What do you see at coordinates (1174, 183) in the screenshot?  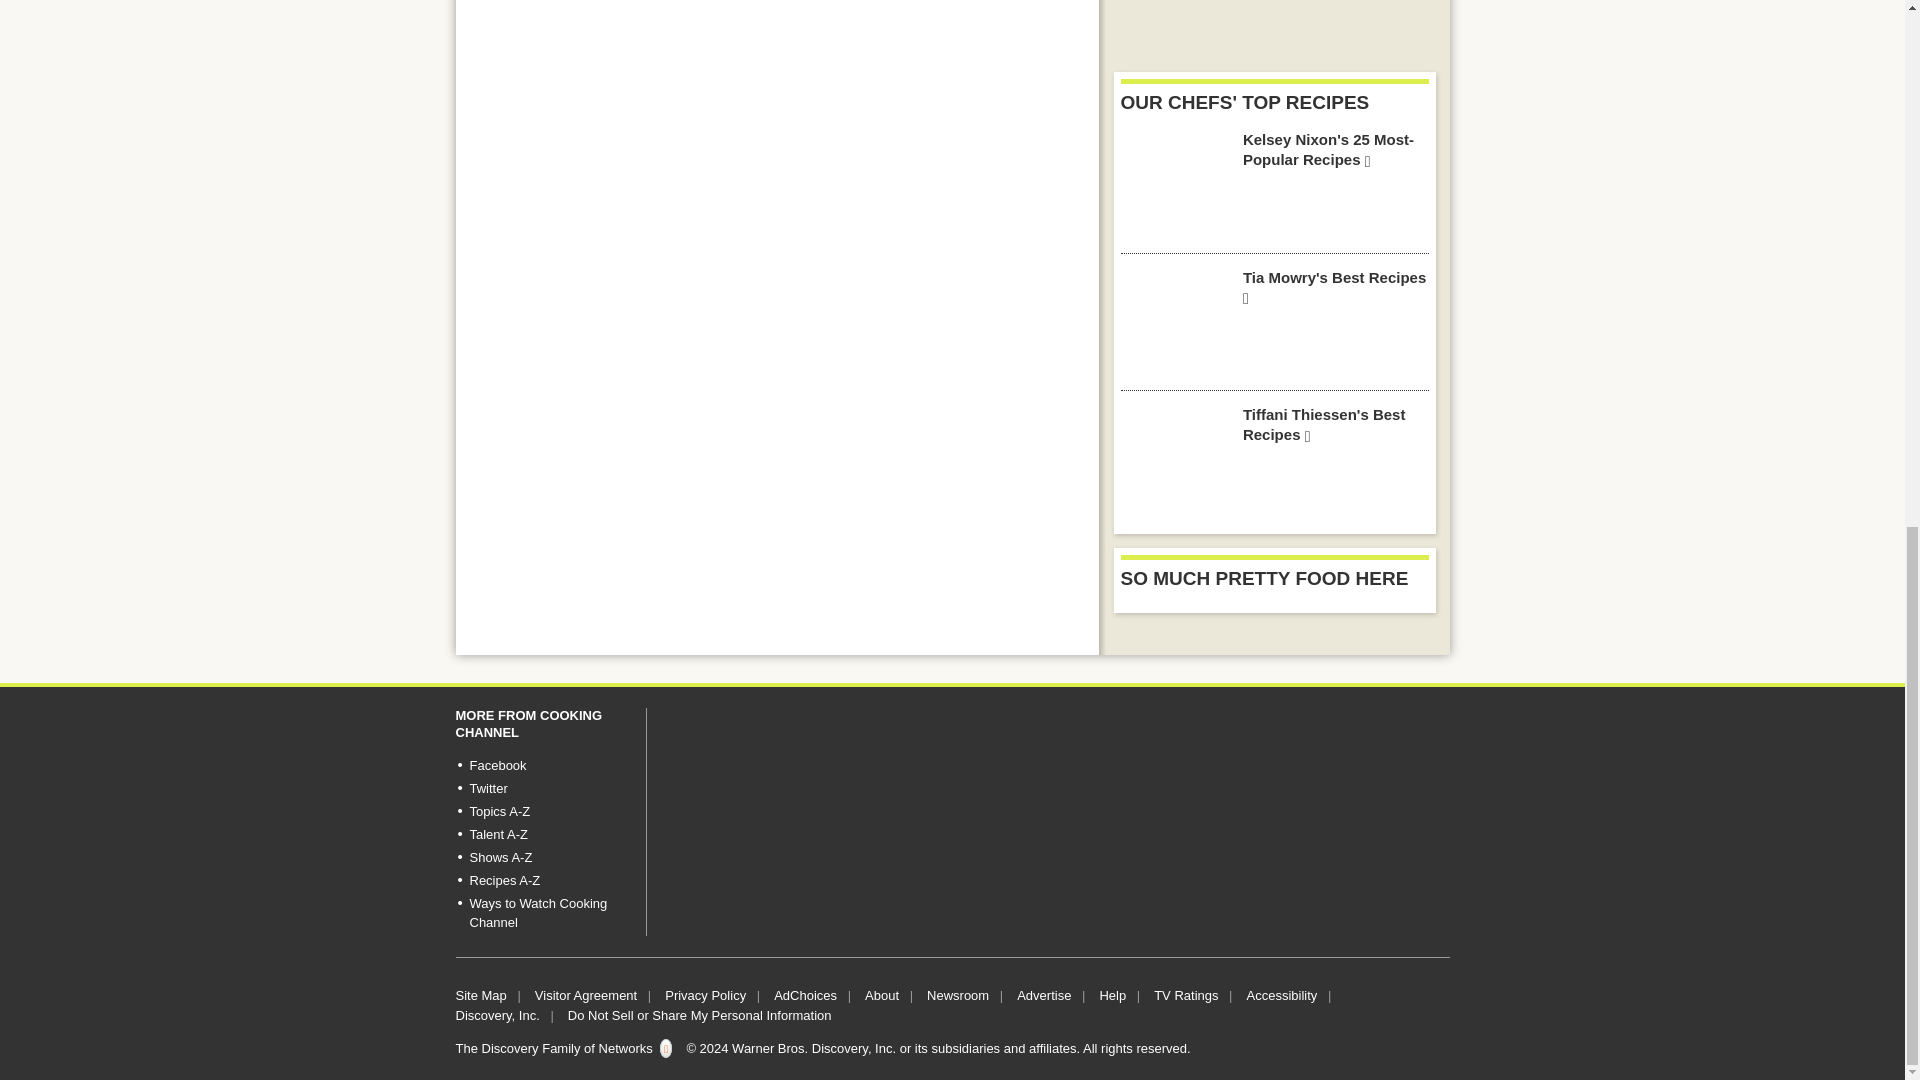 I see `Kelsey Nixon's 25 Most-Popular Recipes` at bounding box center [1174, 183].